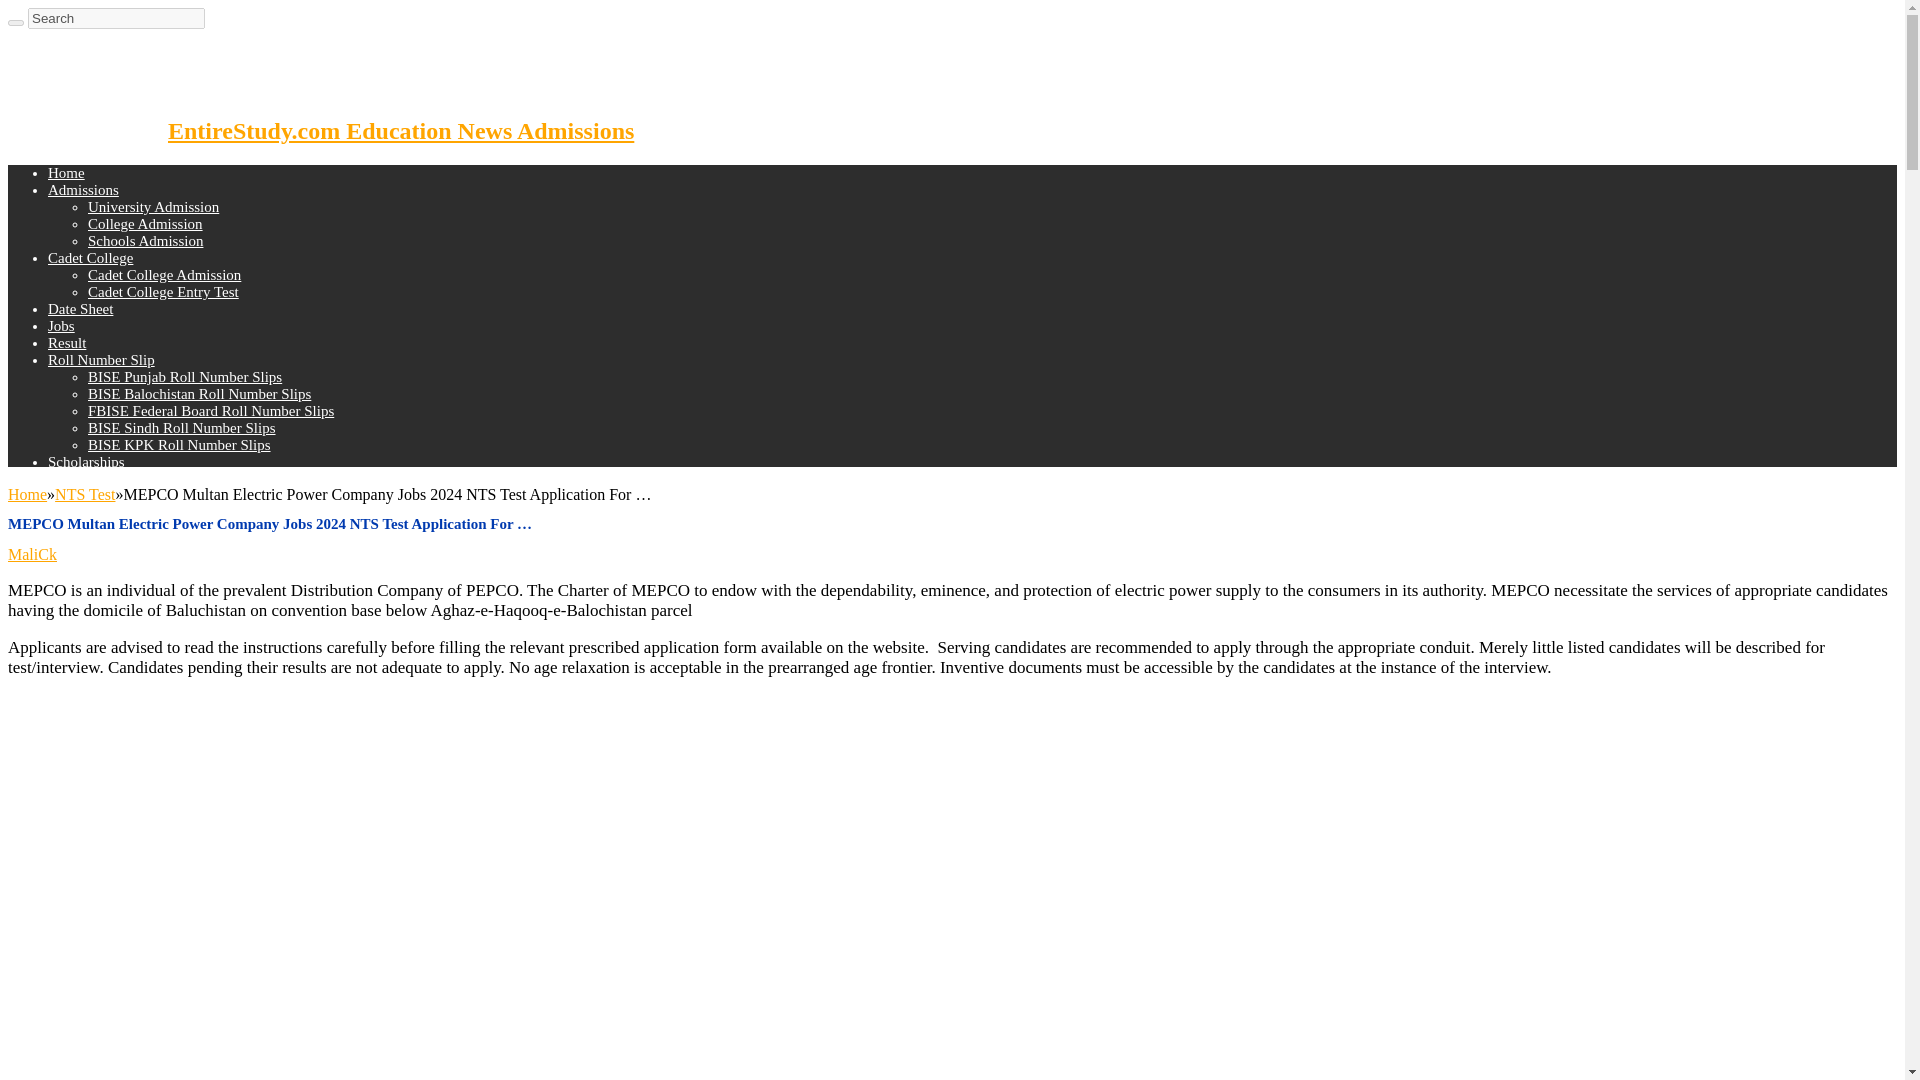  Describe the element at coordinates (67, 342) in the screenshot. I see `Result` at that location.